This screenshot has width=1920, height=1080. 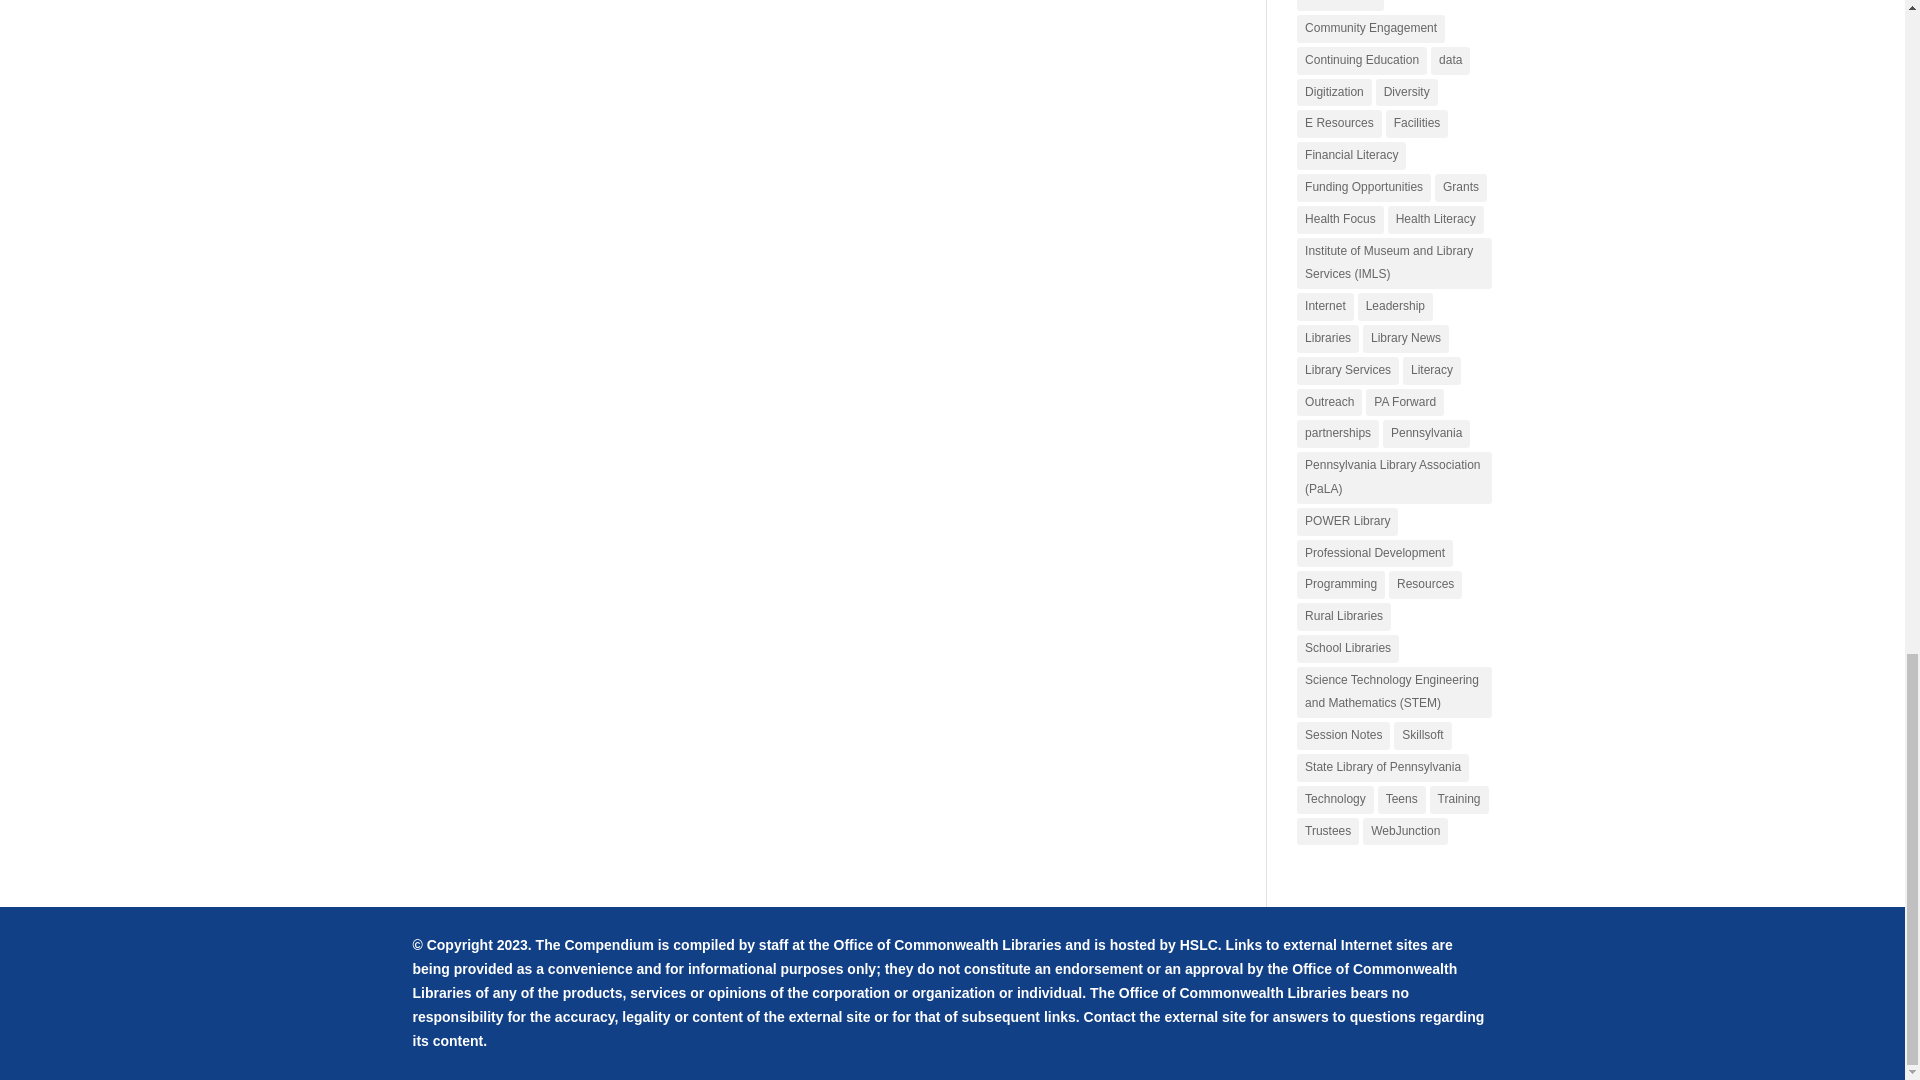 What do you see at coordinates (1334, 92) in the screenshot?
I see `Digitization` at bounding box center [1334, 92].